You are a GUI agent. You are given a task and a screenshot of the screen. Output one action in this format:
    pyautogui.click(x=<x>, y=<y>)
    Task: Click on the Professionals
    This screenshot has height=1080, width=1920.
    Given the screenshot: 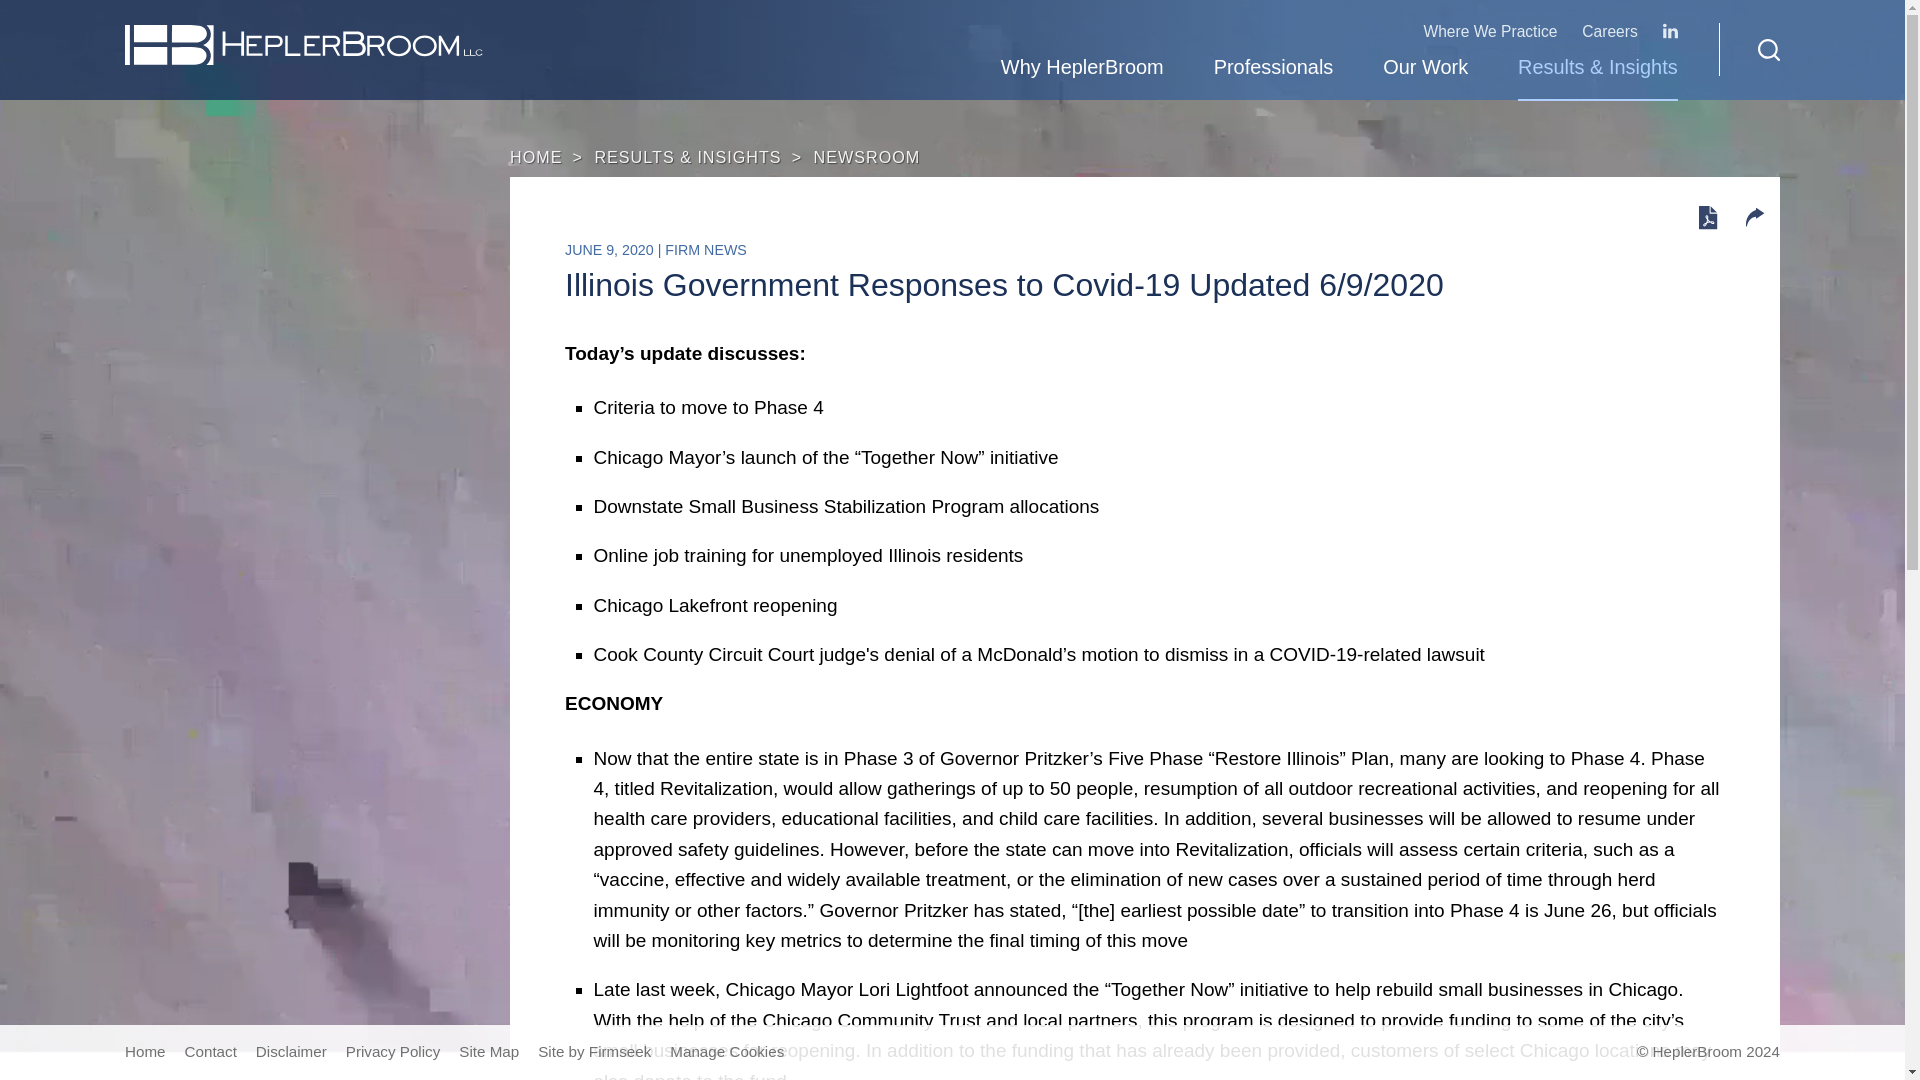 What is the action you would take?
    pyautogui.click(x=1274, y=70)
    